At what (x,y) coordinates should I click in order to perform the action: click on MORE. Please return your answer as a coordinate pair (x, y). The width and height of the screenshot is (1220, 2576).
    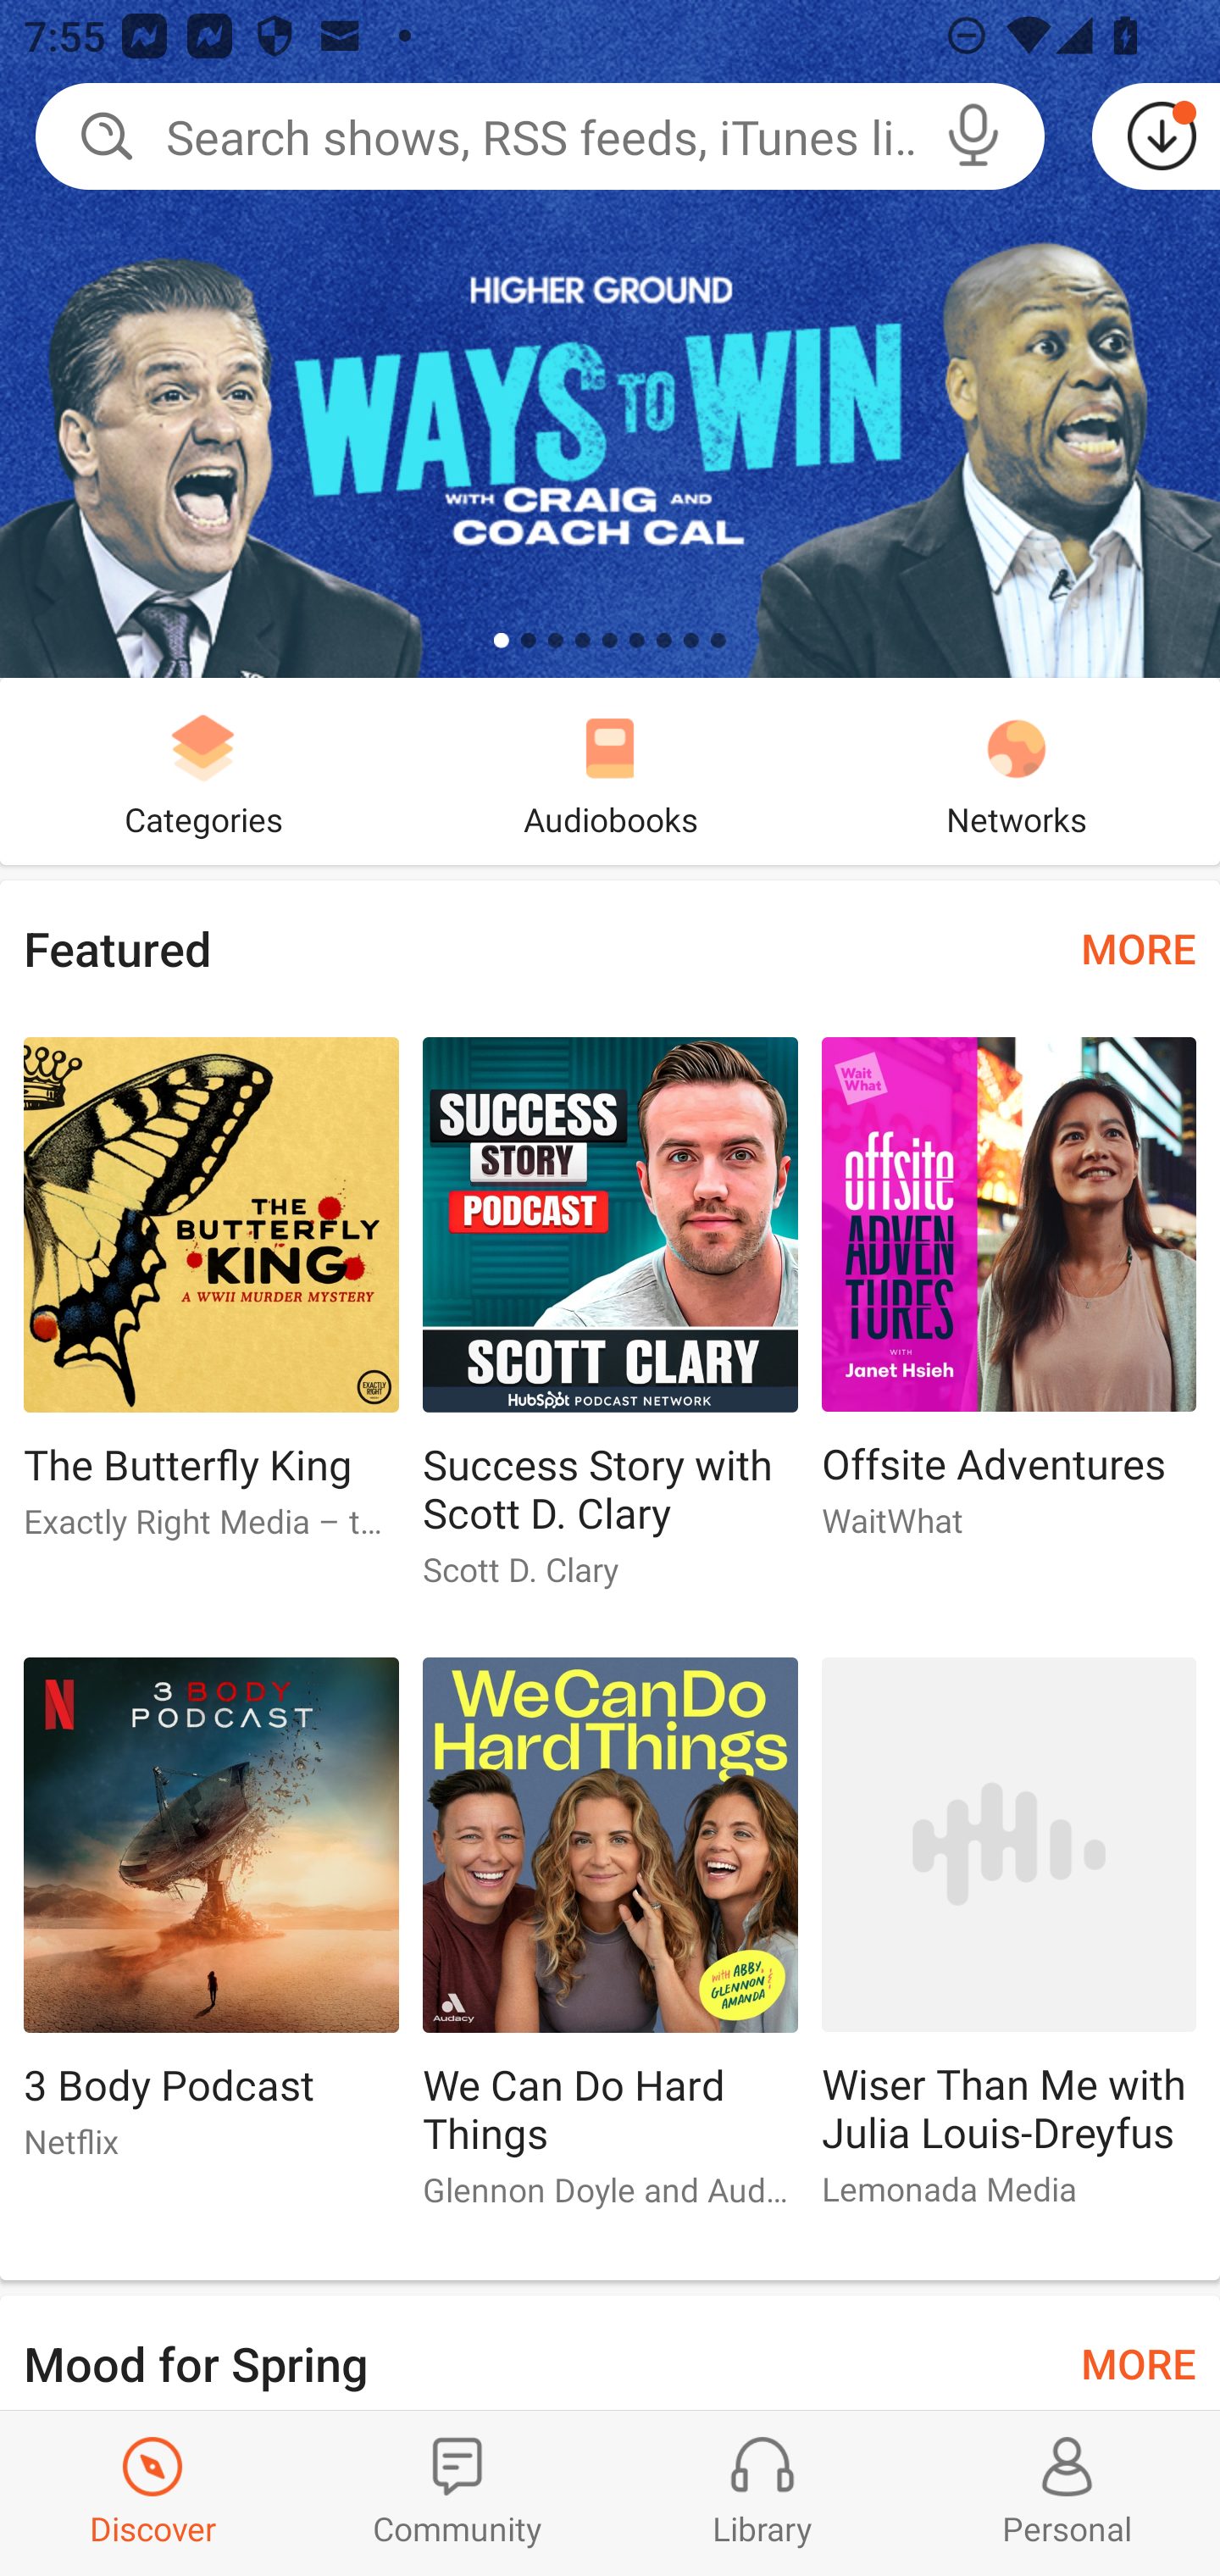
    Looking at the image, I should click on (1139, 2361).